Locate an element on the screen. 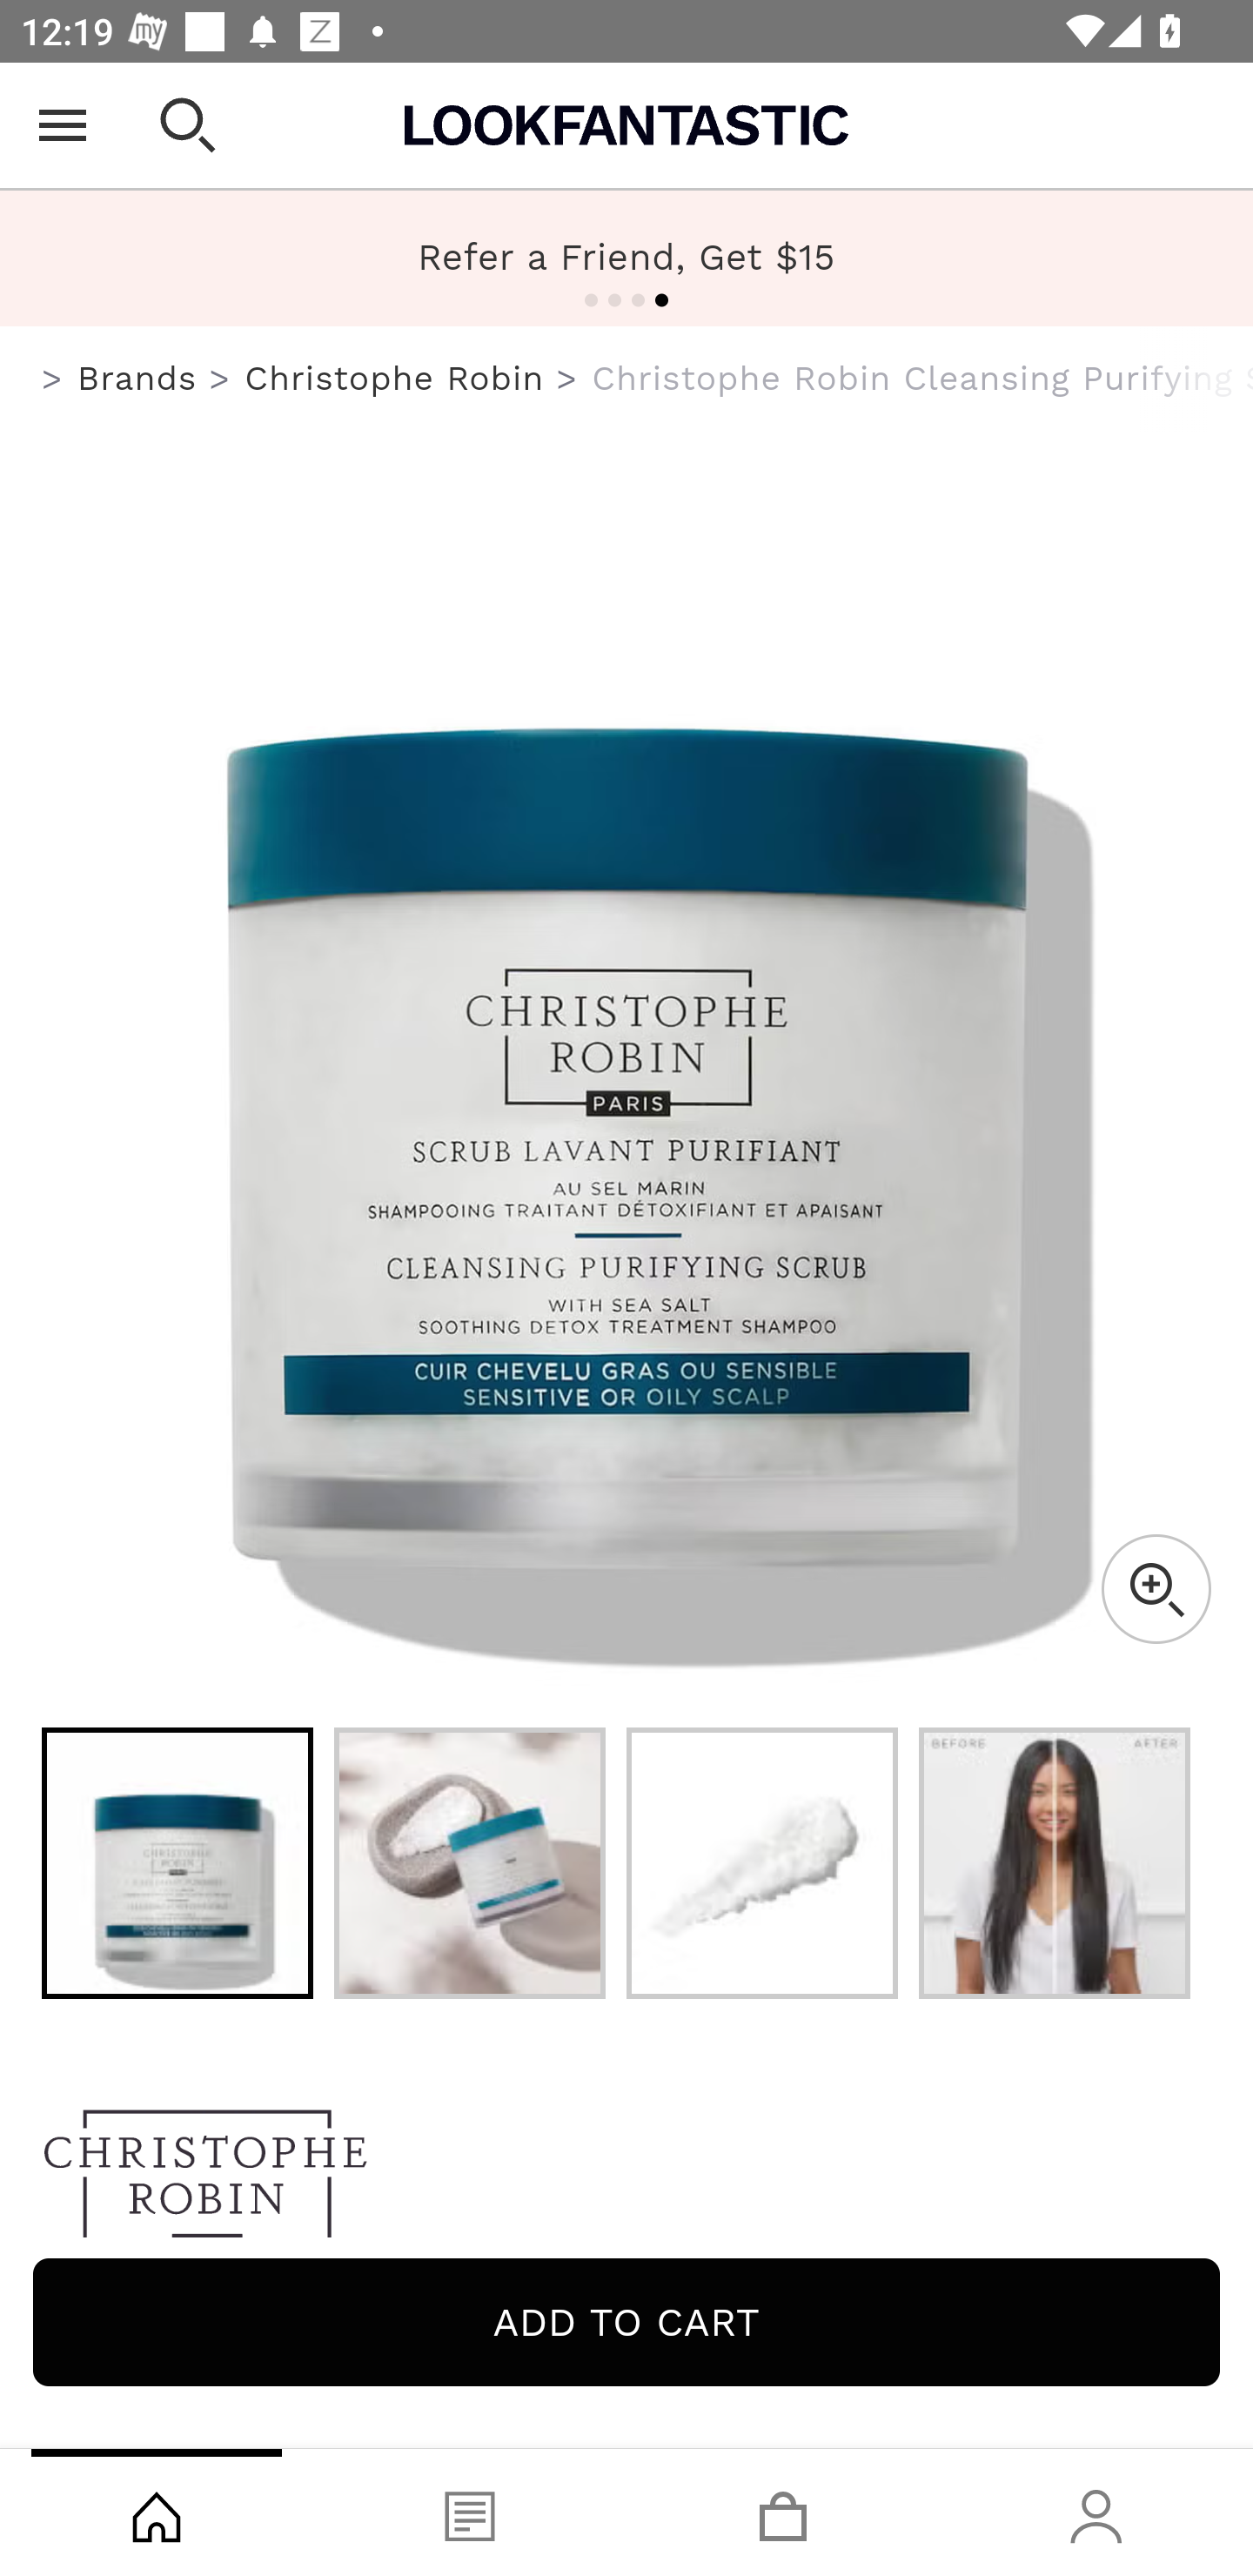 The image size is (1253, 2576). Open Menu is located at coordinates (63, 125).